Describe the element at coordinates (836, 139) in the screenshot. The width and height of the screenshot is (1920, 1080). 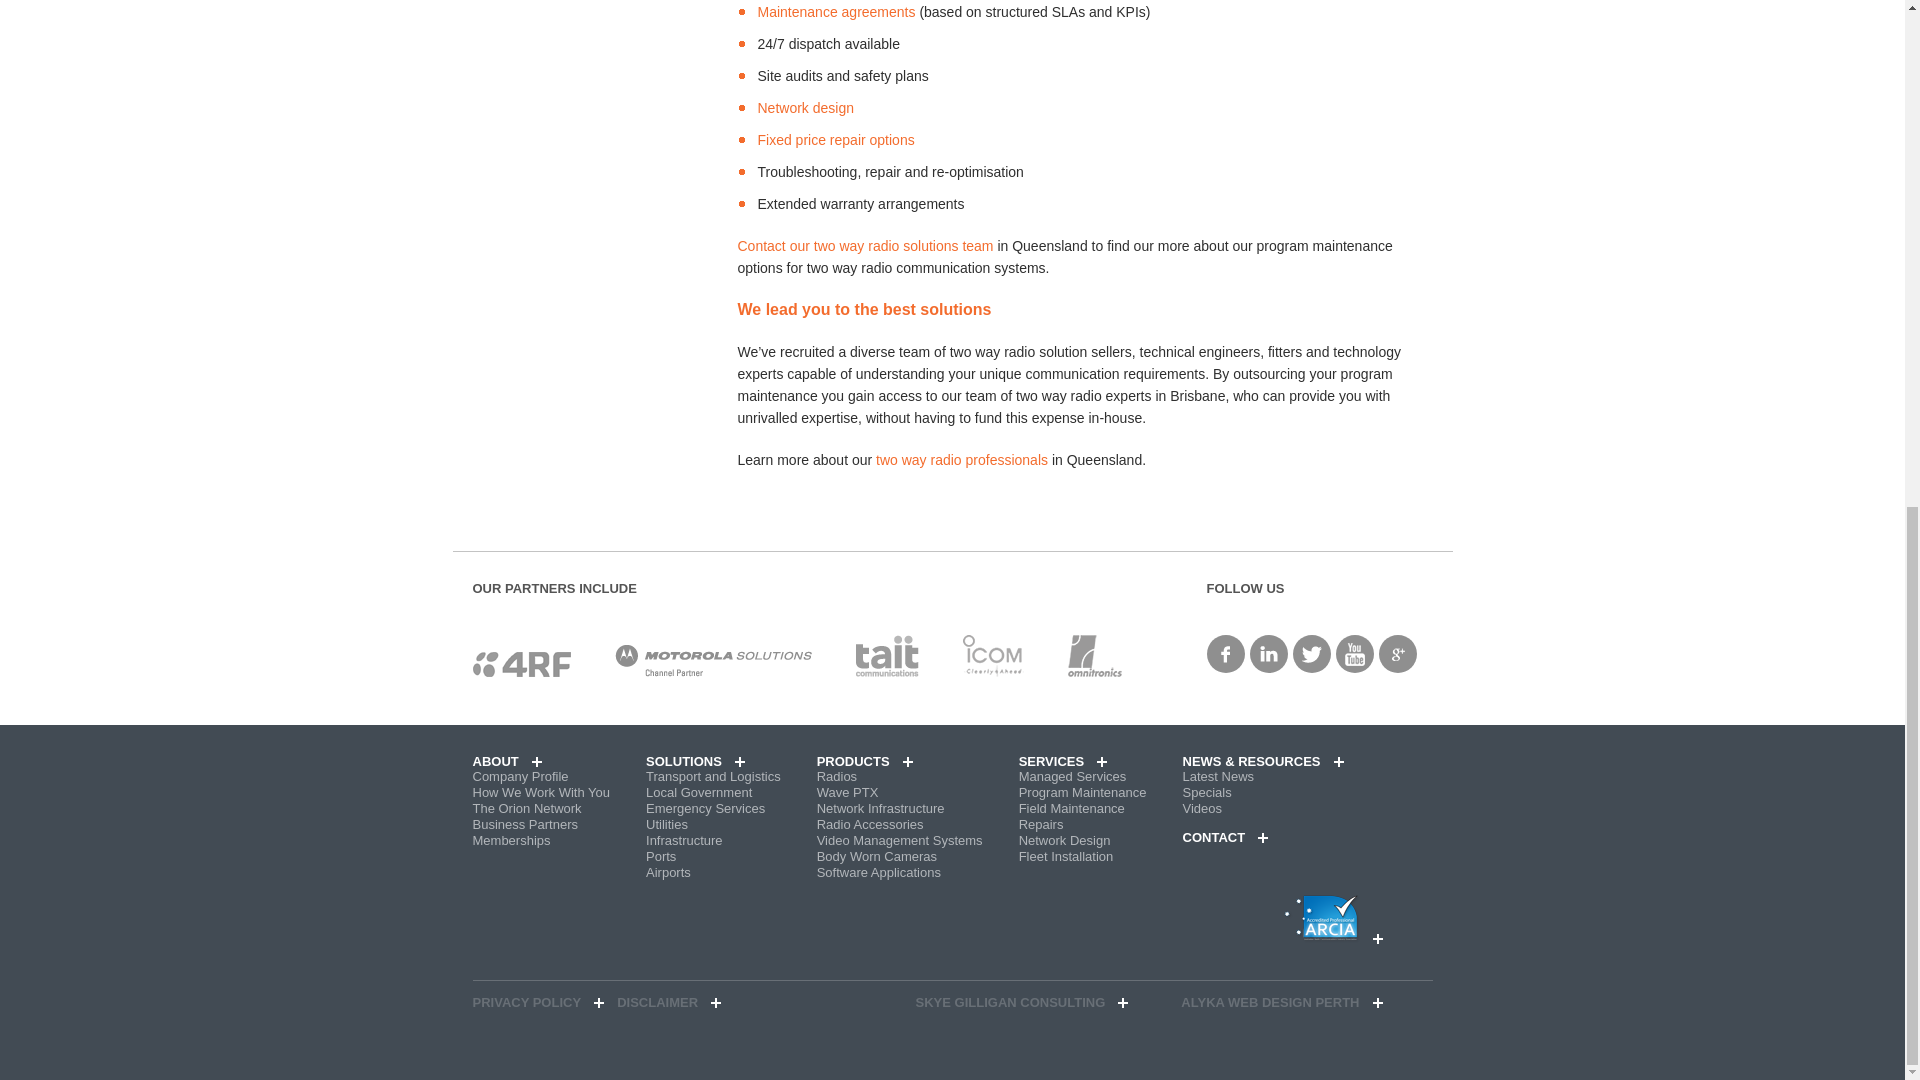
I see `Learn more about our repair services` at that location.